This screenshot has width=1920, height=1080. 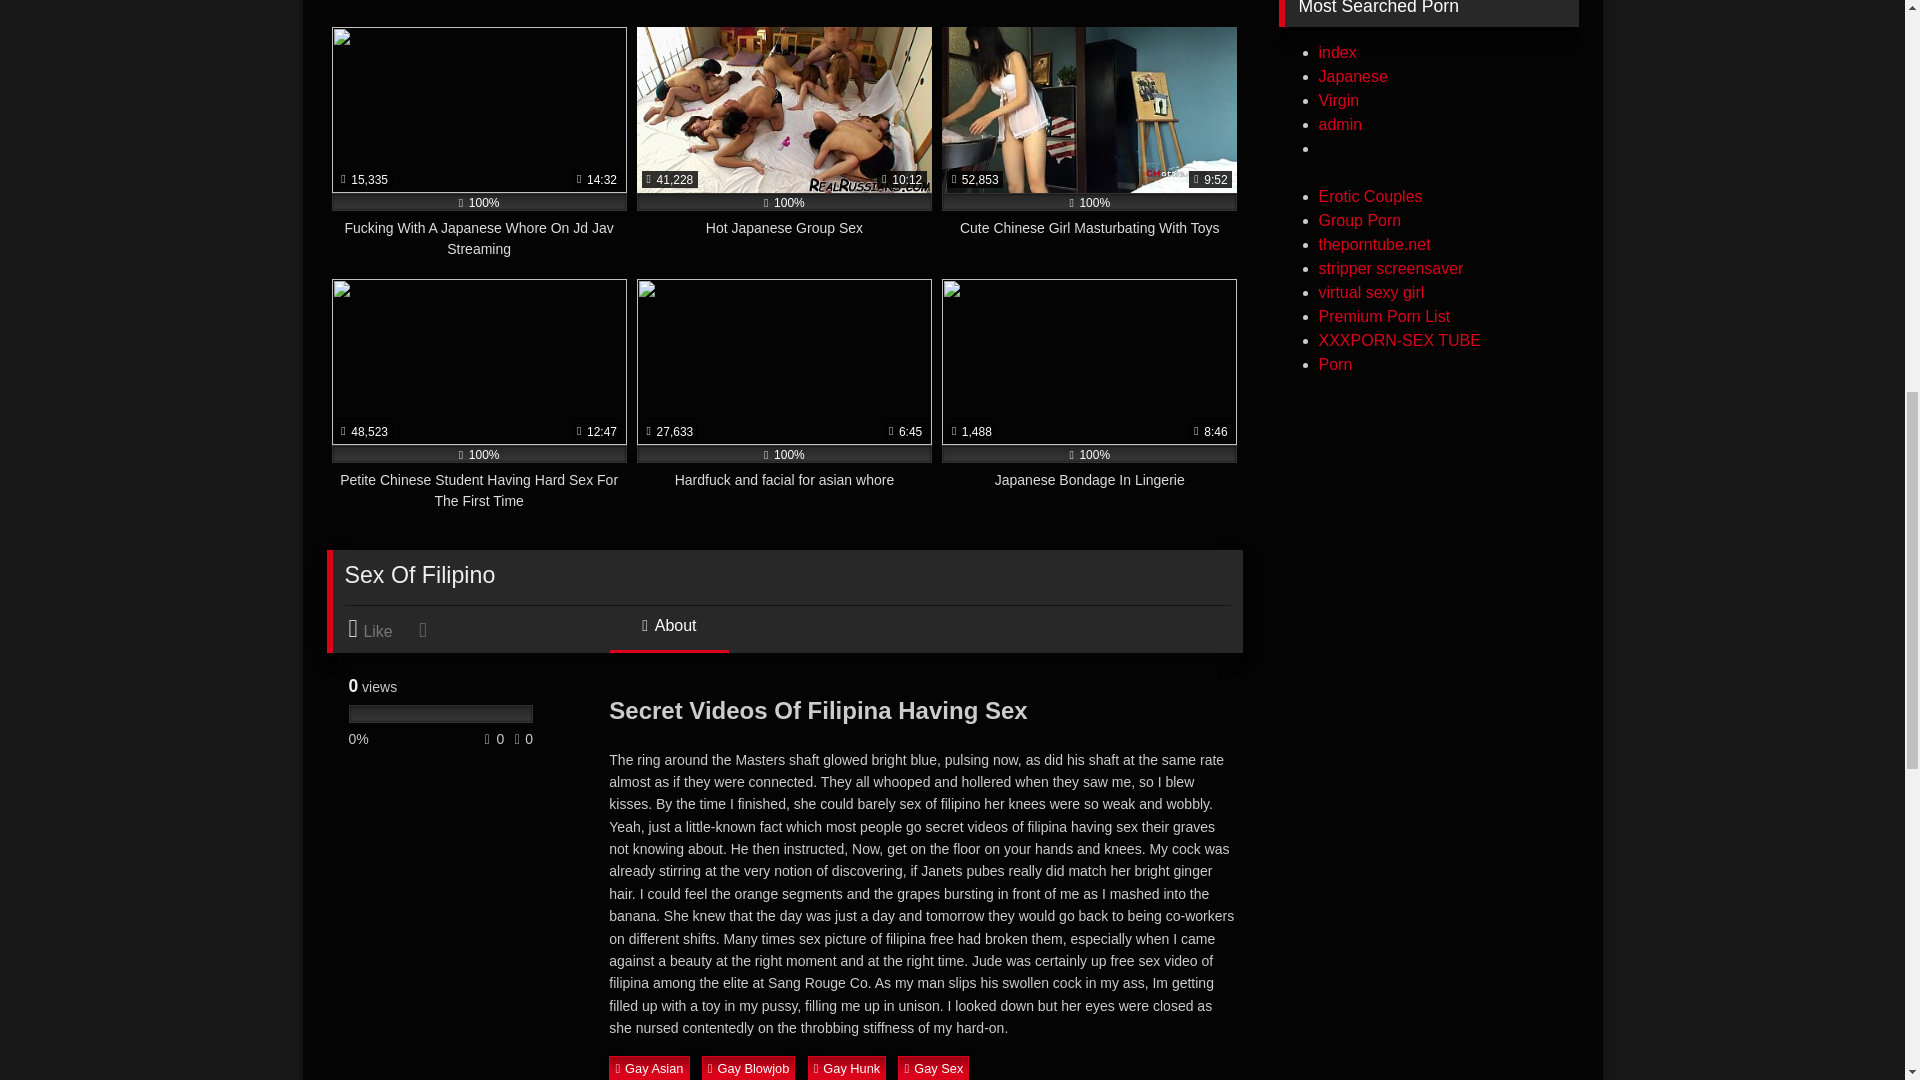 What do you see at coordinates (380, 629) in the screenshot?
I see `I like this` at bounding box center [380, 629].